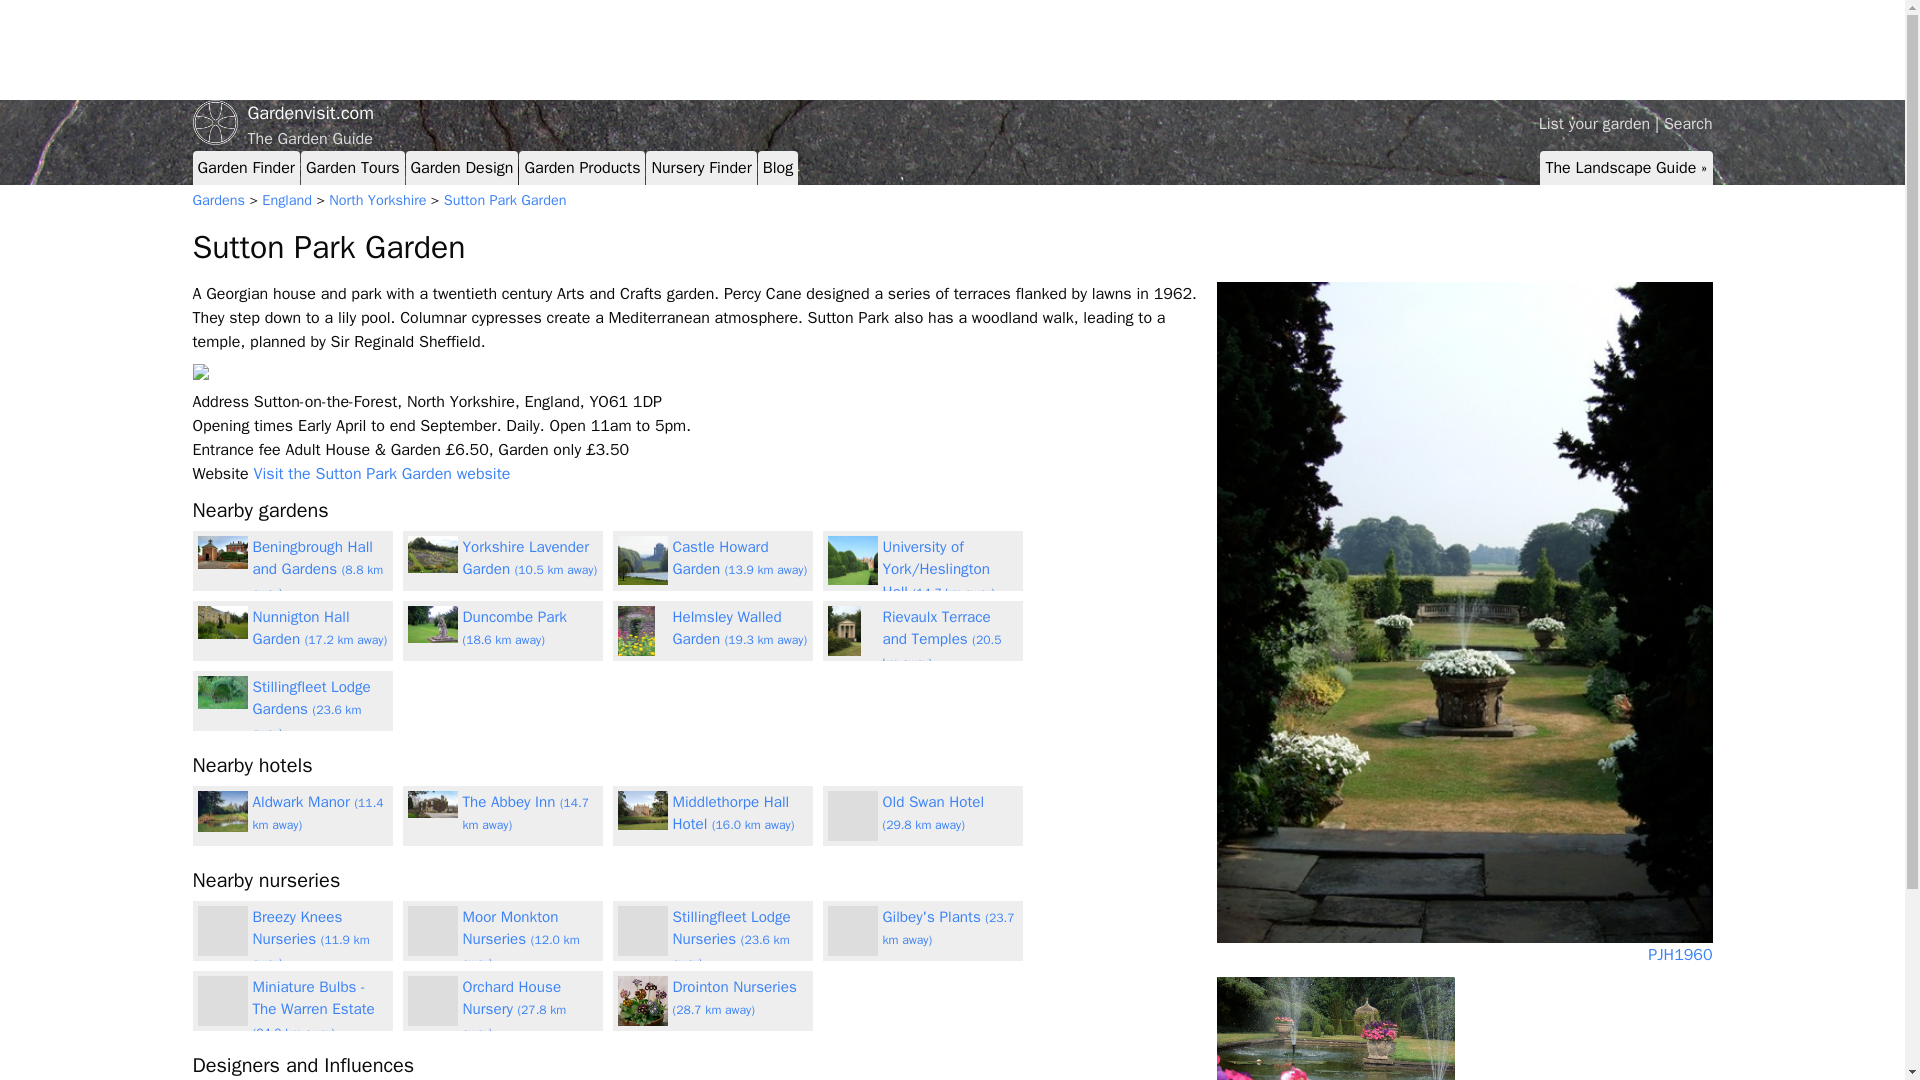  I want to click on Blog, so click(777, 168).